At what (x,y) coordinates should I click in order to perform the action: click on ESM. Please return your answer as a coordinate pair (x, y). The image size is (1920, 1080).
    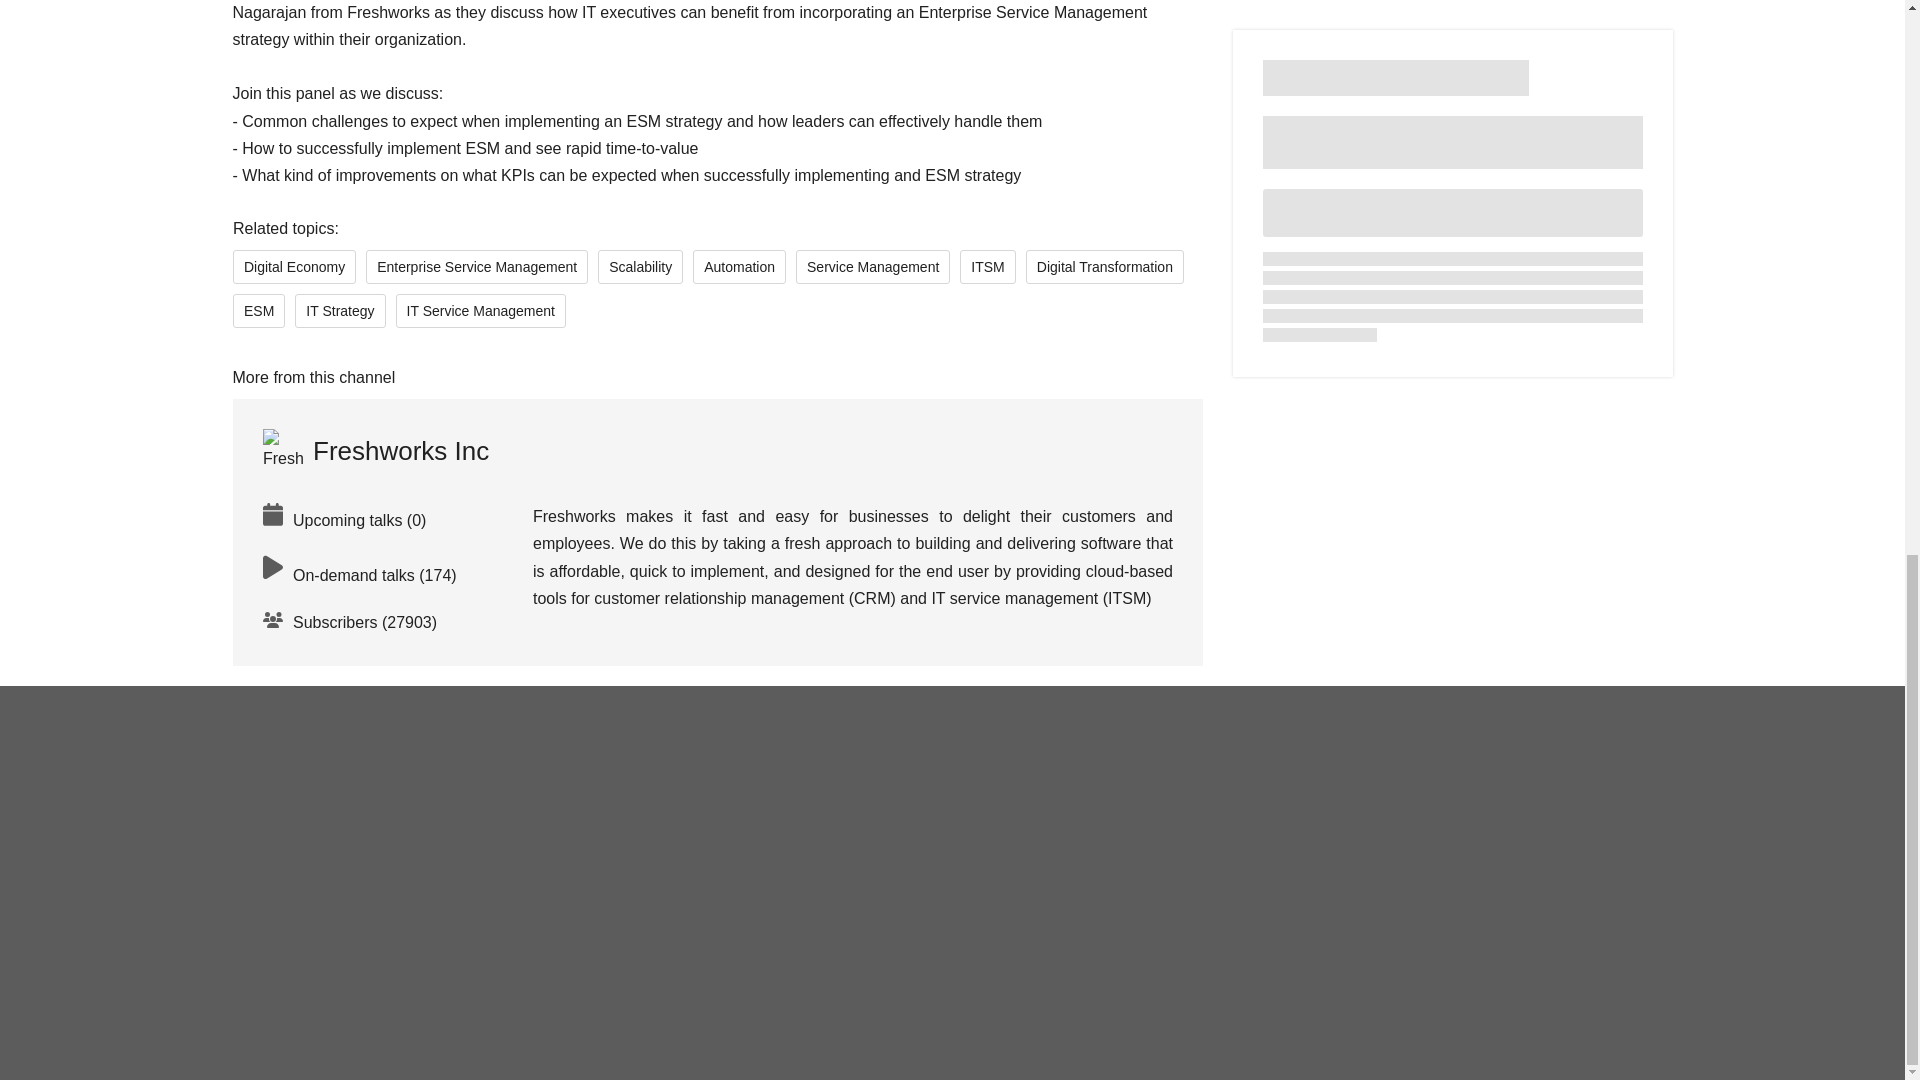
    Looking at the image, I should click on (258, 310).